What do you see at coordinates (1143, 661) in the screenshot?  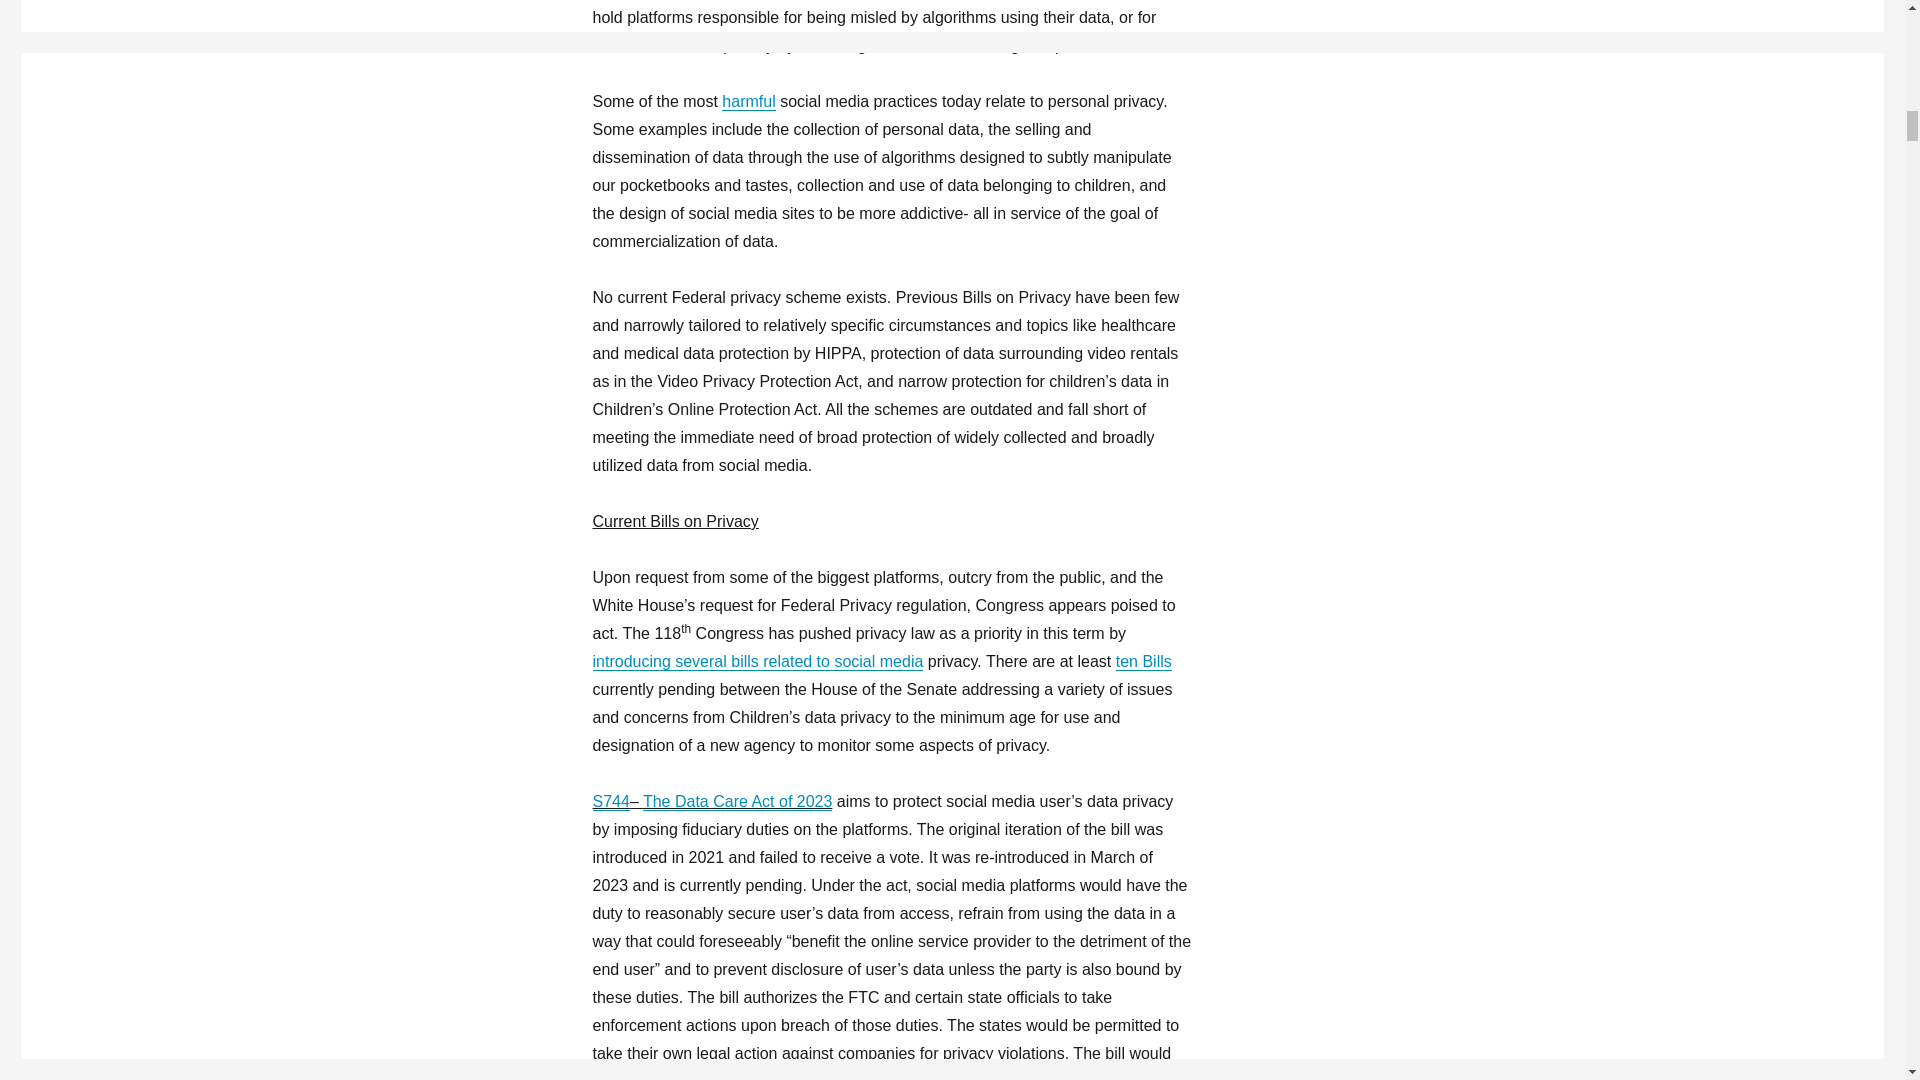 I see `ten Bills` at bounding box center [1143, 661].